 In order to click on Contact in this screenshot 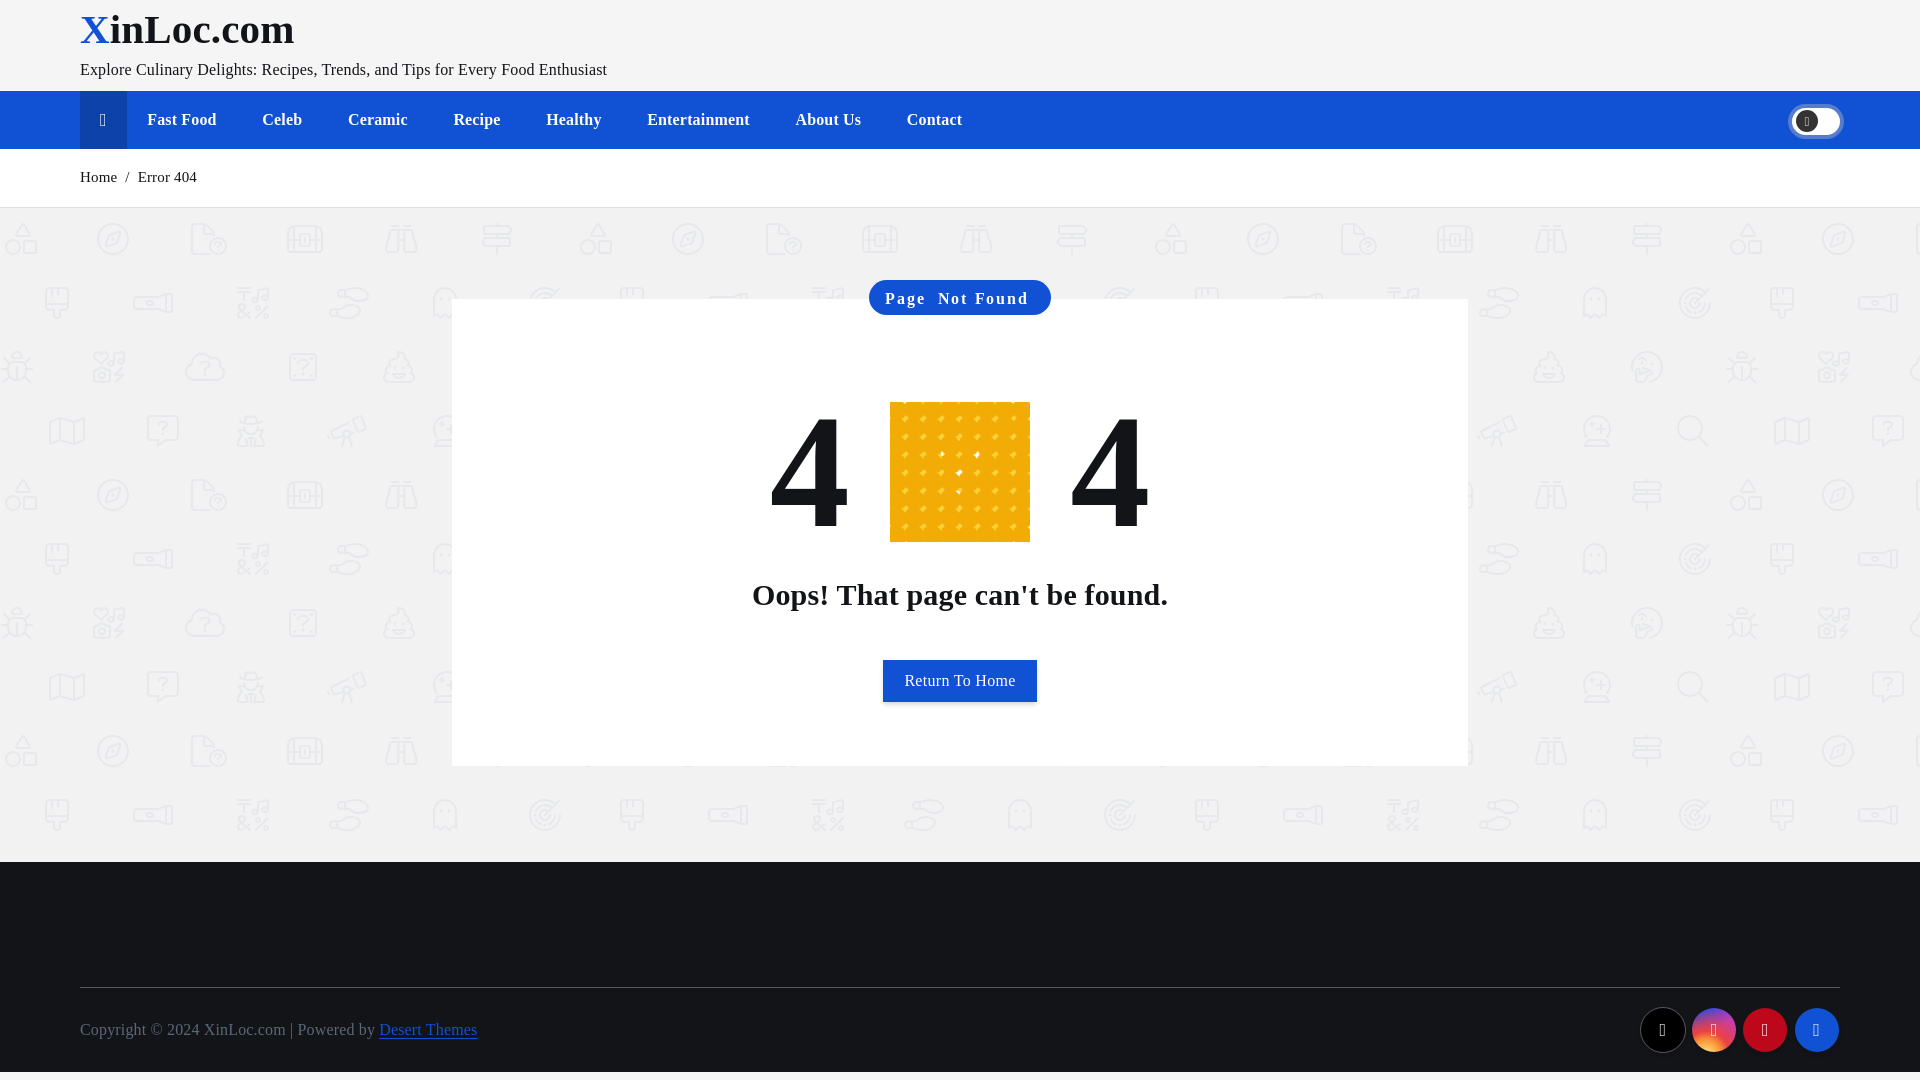, I will do `click(934, 120)`.